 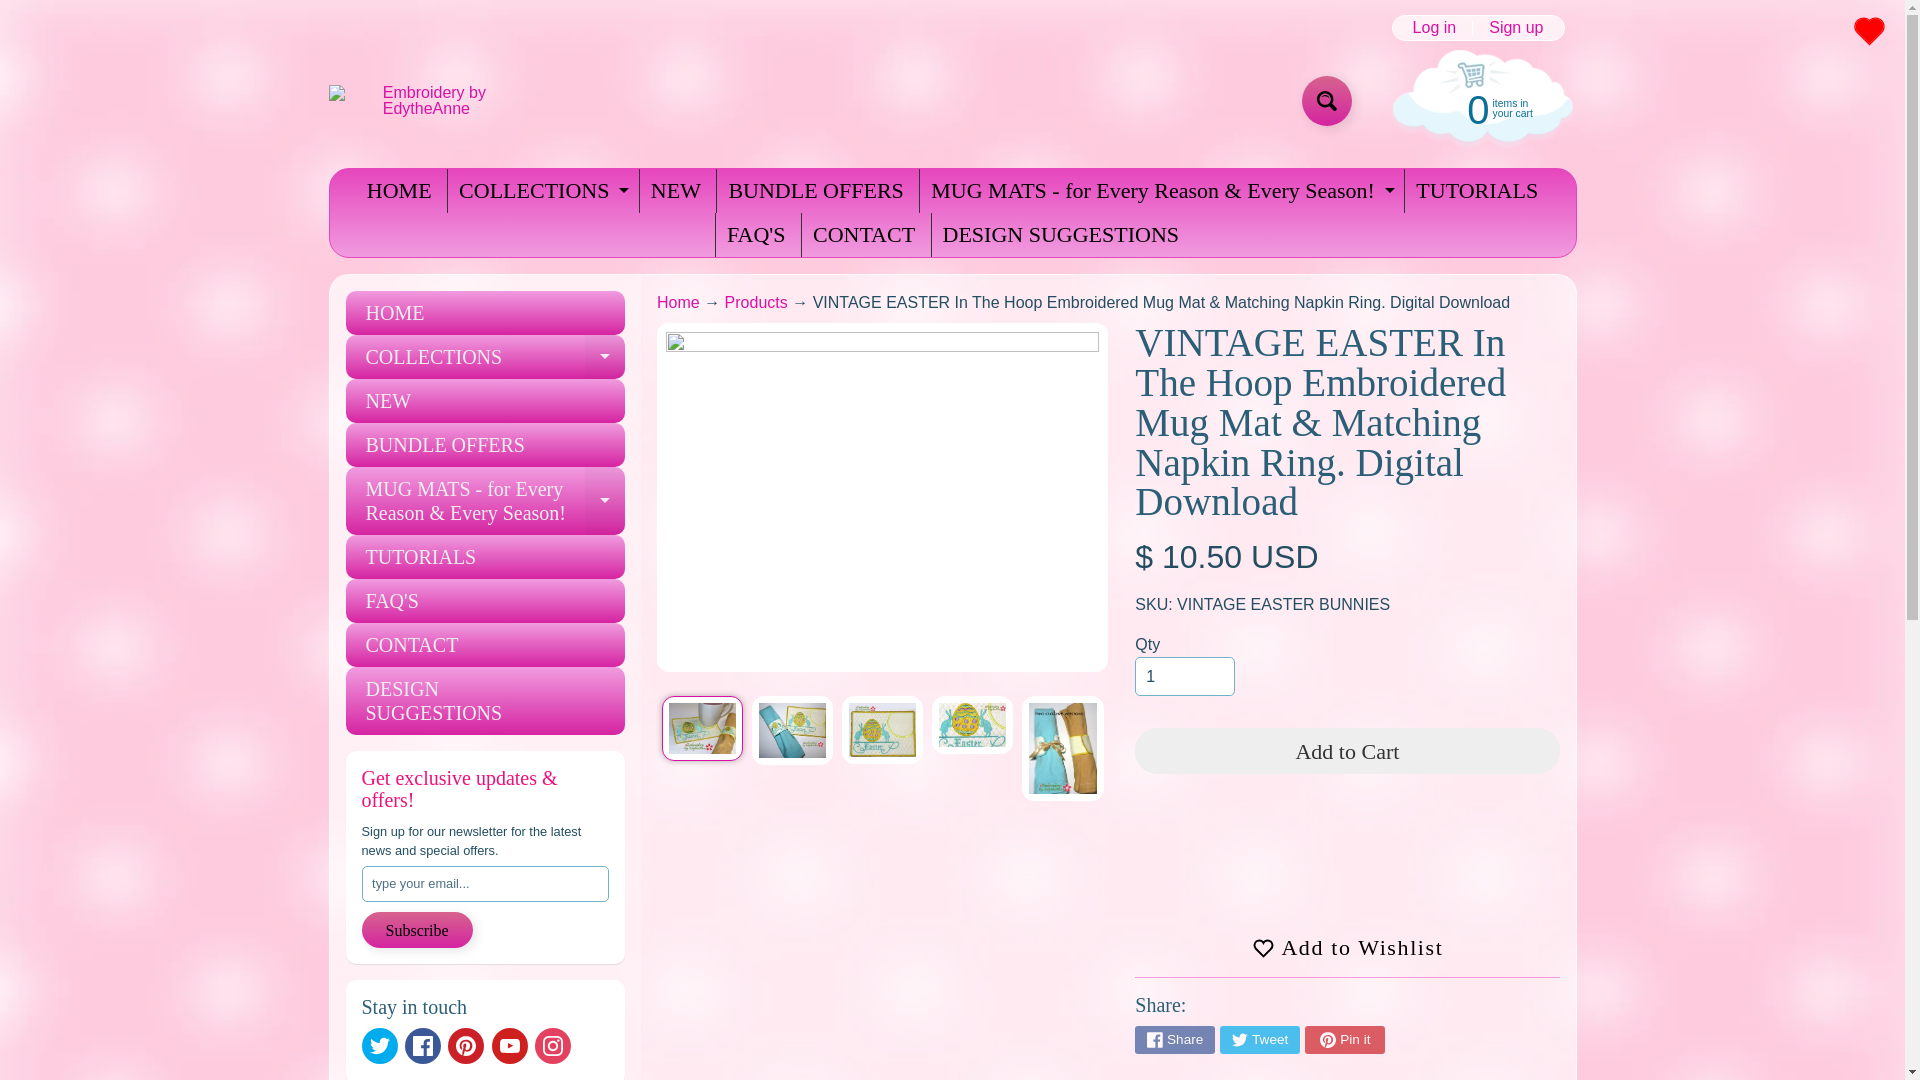 I want to click on Share on Facebook, so click(x=1174, y=1040).